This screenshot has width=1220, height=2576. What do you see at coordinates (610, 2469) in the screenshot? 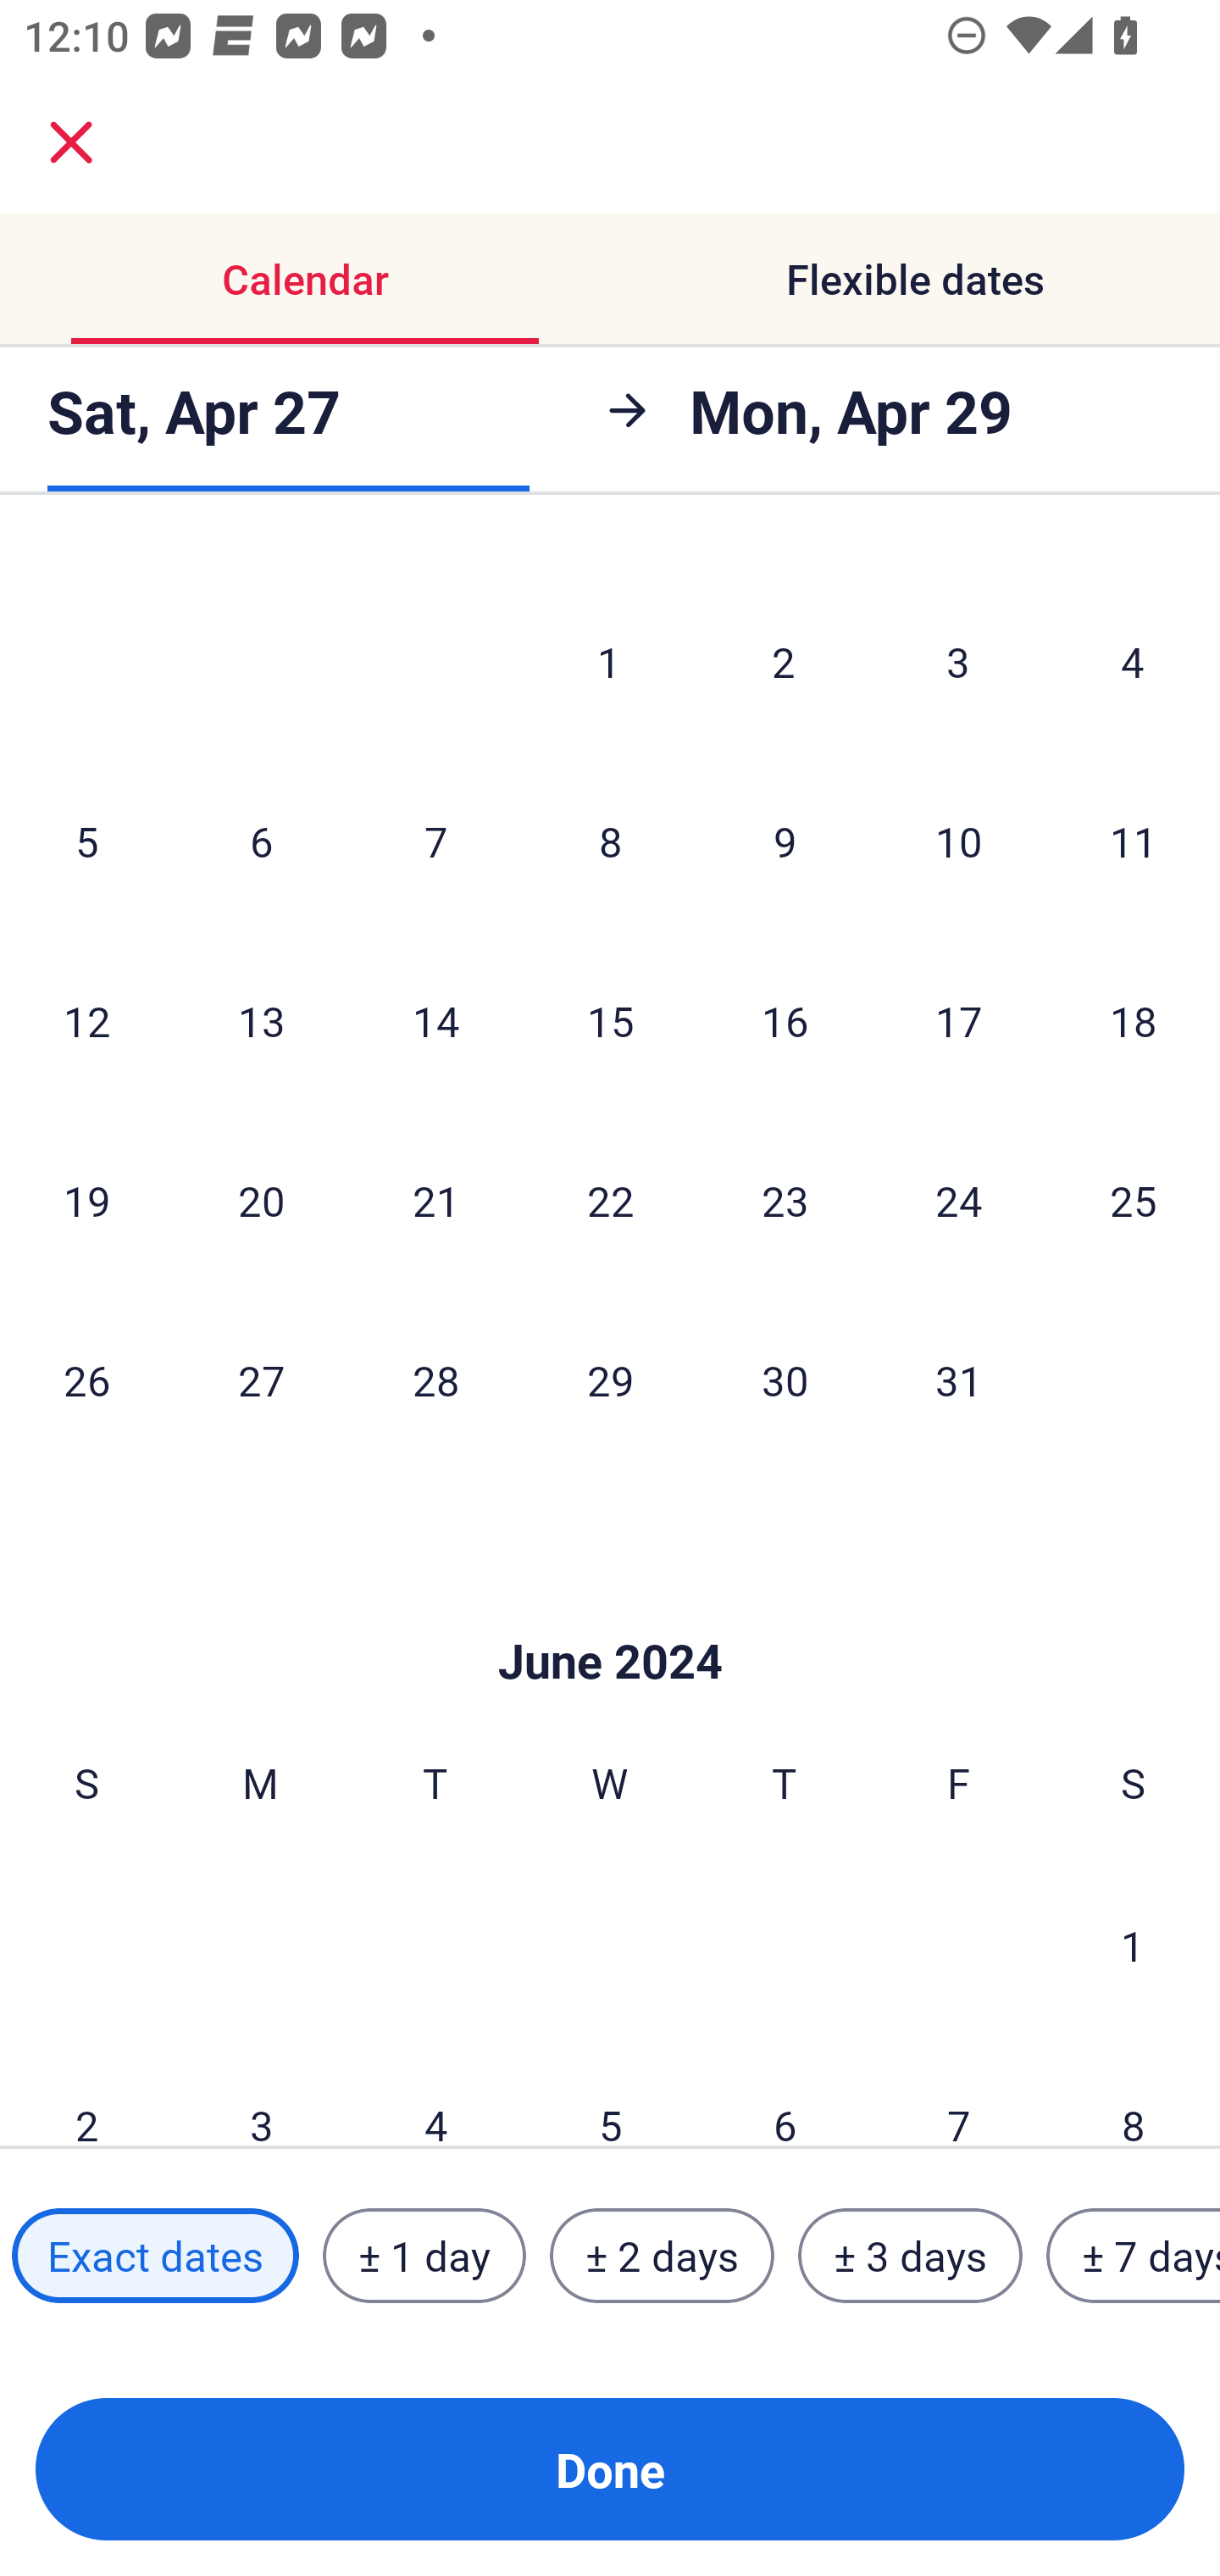
I see `Done` at bounding box center [610, 2469].